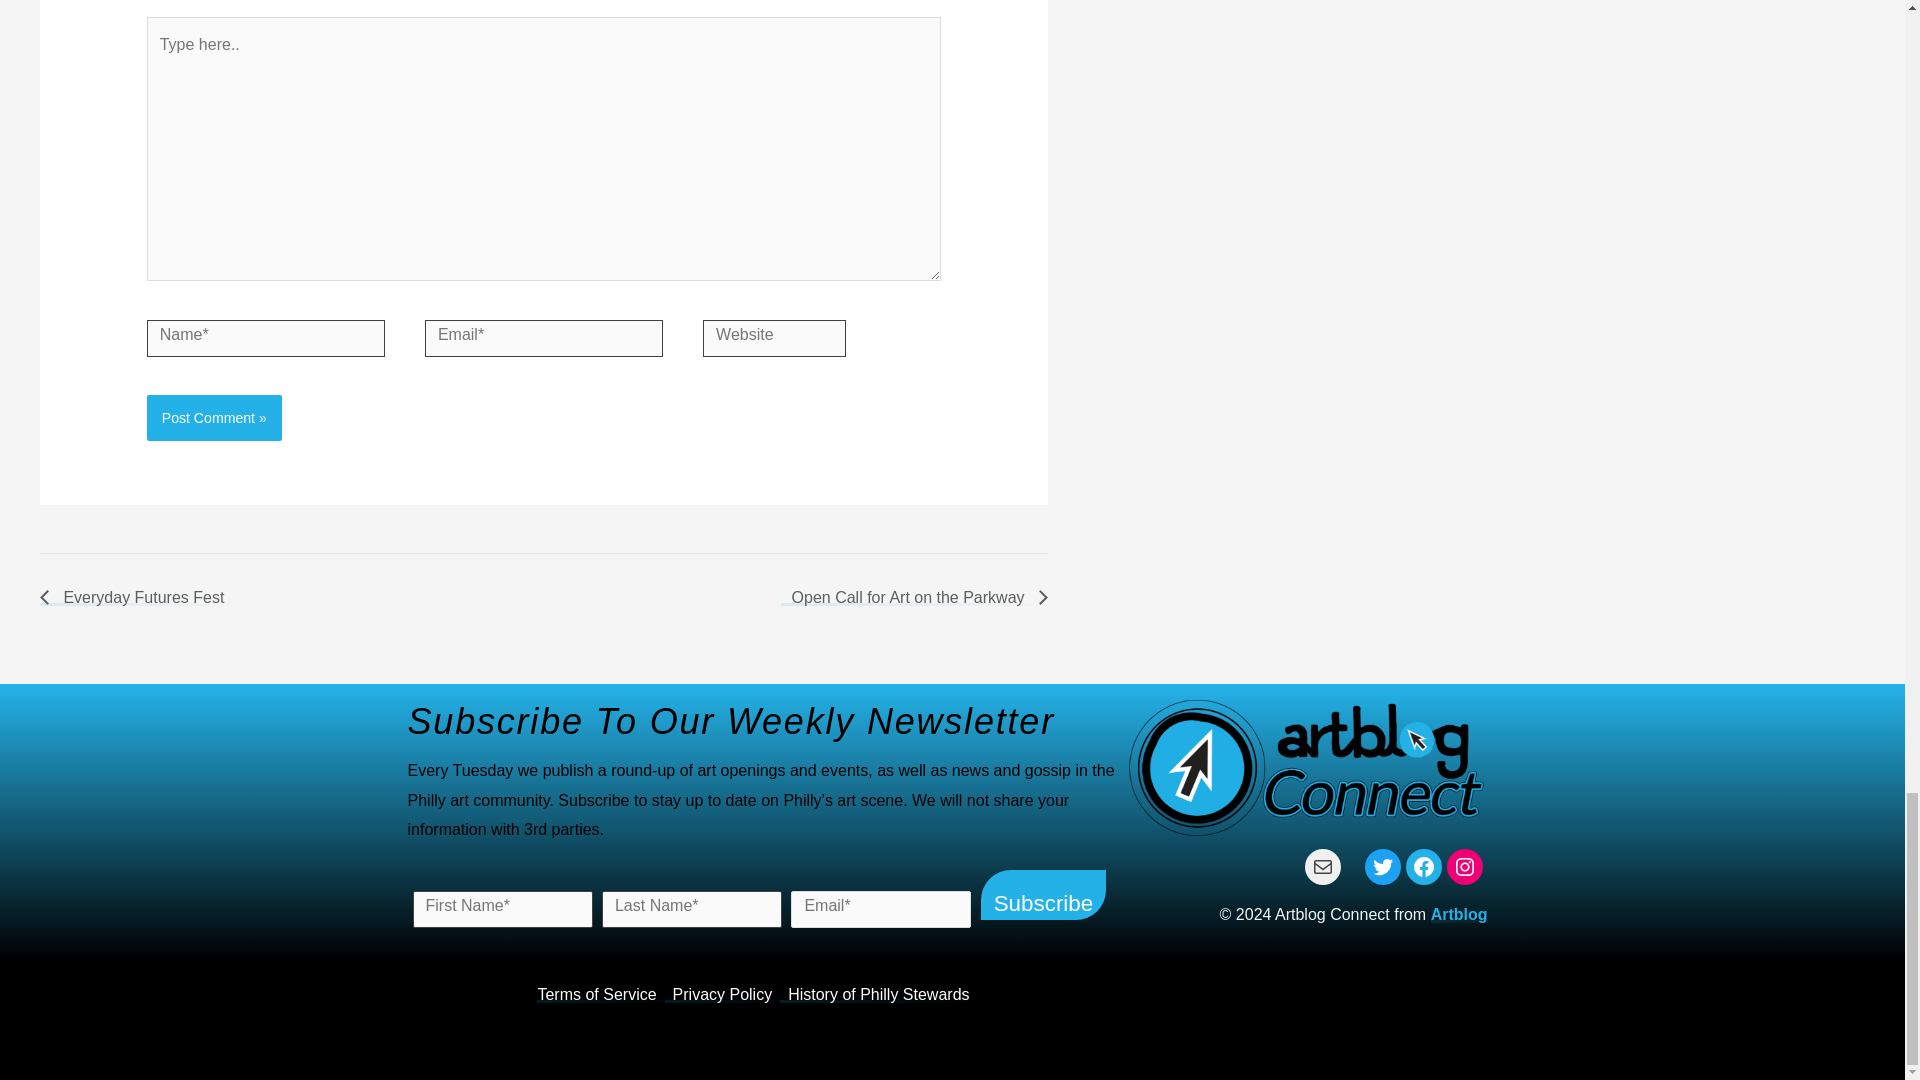 Image resolution: width=1920 pixels, height=1080 pixels. I want to click on Subscribe, so click(1043, 895).